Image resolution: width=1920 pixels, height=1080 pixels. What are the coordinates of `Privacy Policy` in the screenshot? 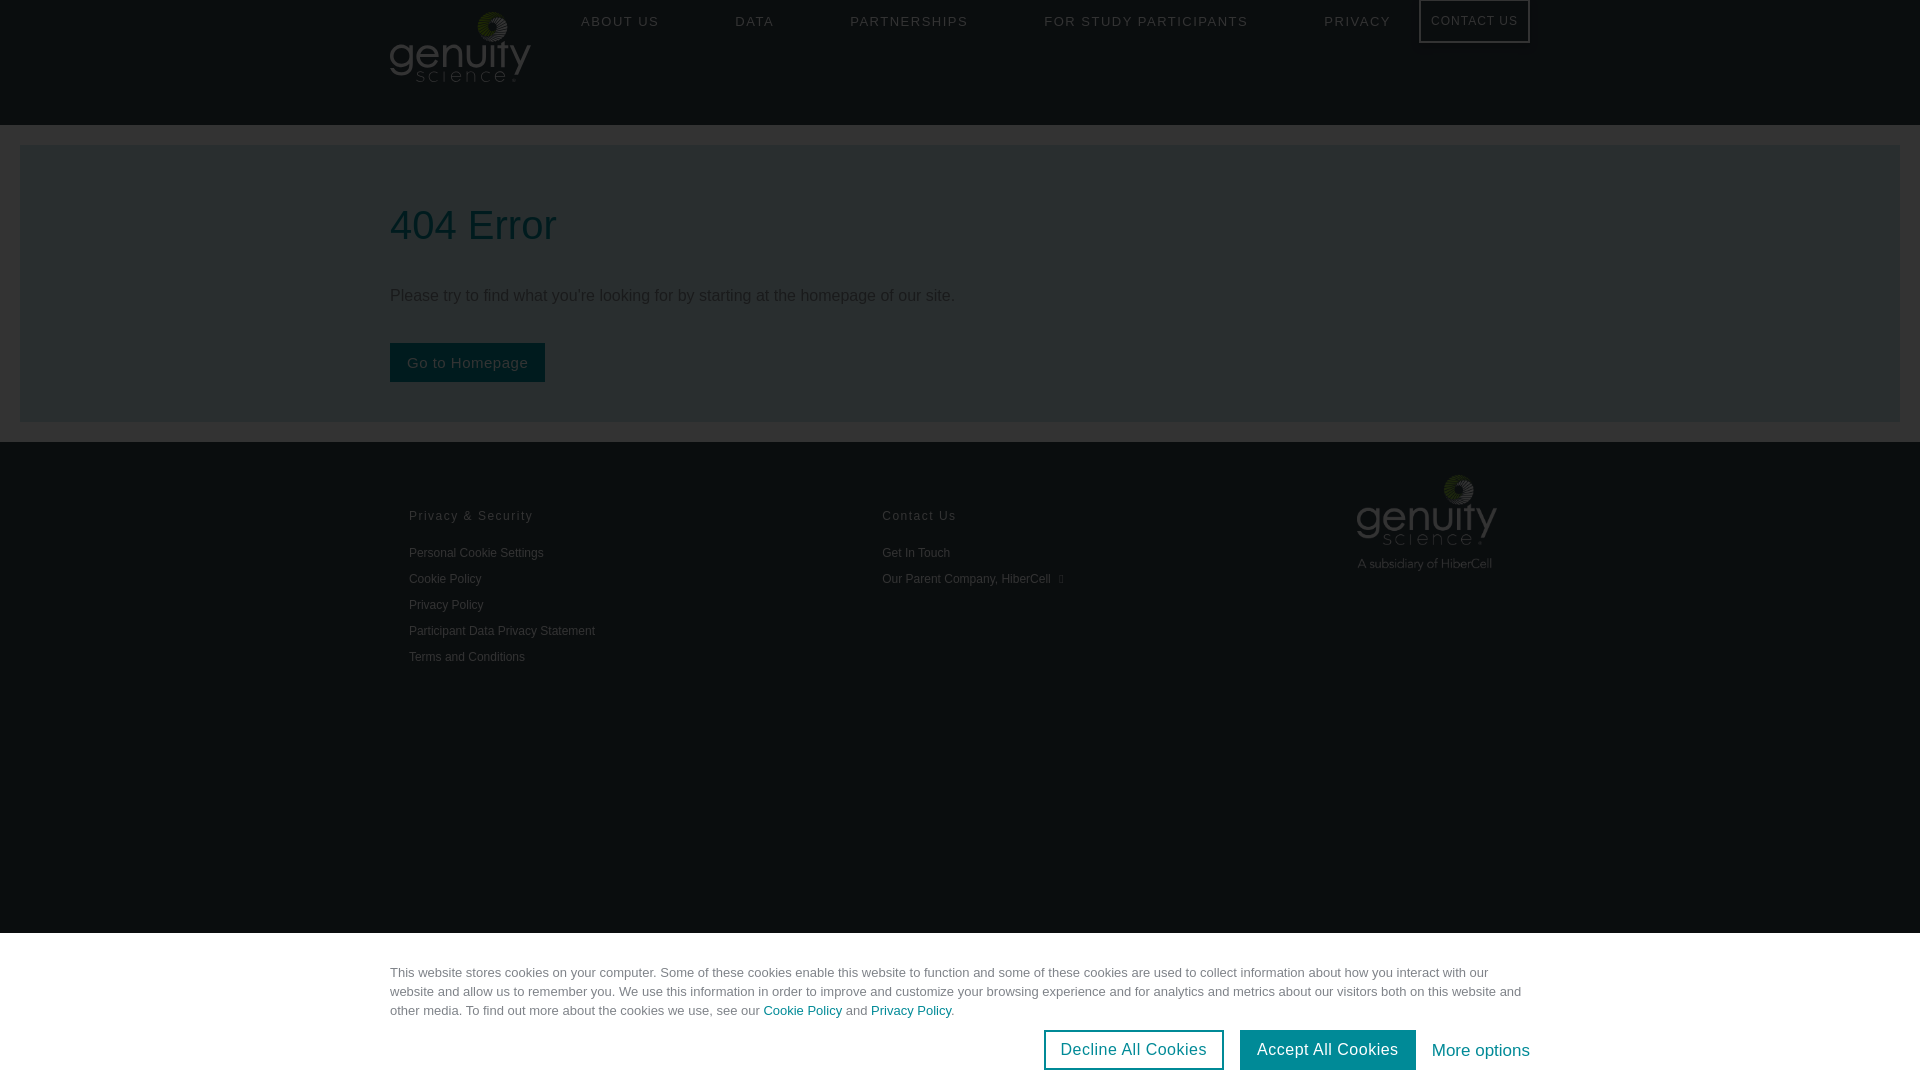 It's located at (626, 604).